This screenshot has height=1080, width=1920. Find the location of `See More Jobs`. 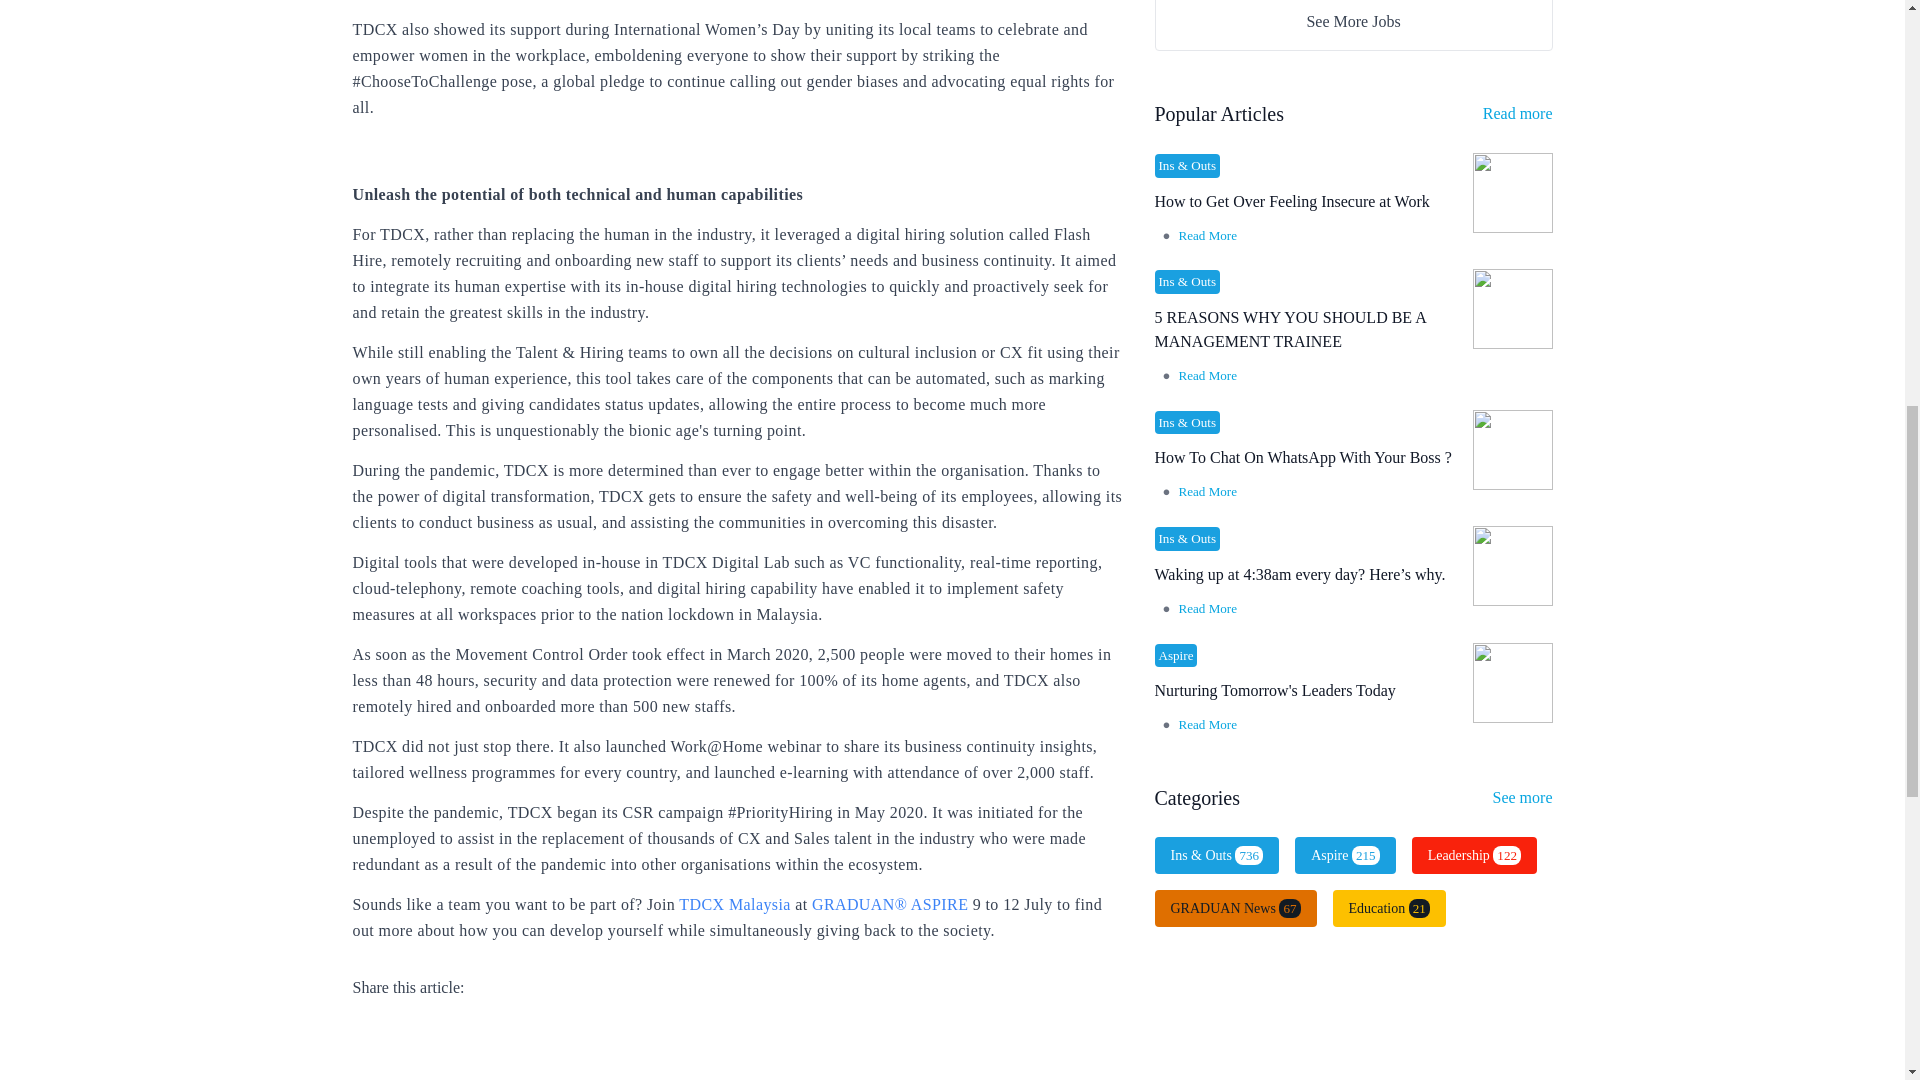

See More Jobs is located at coordinates (1353, 24).